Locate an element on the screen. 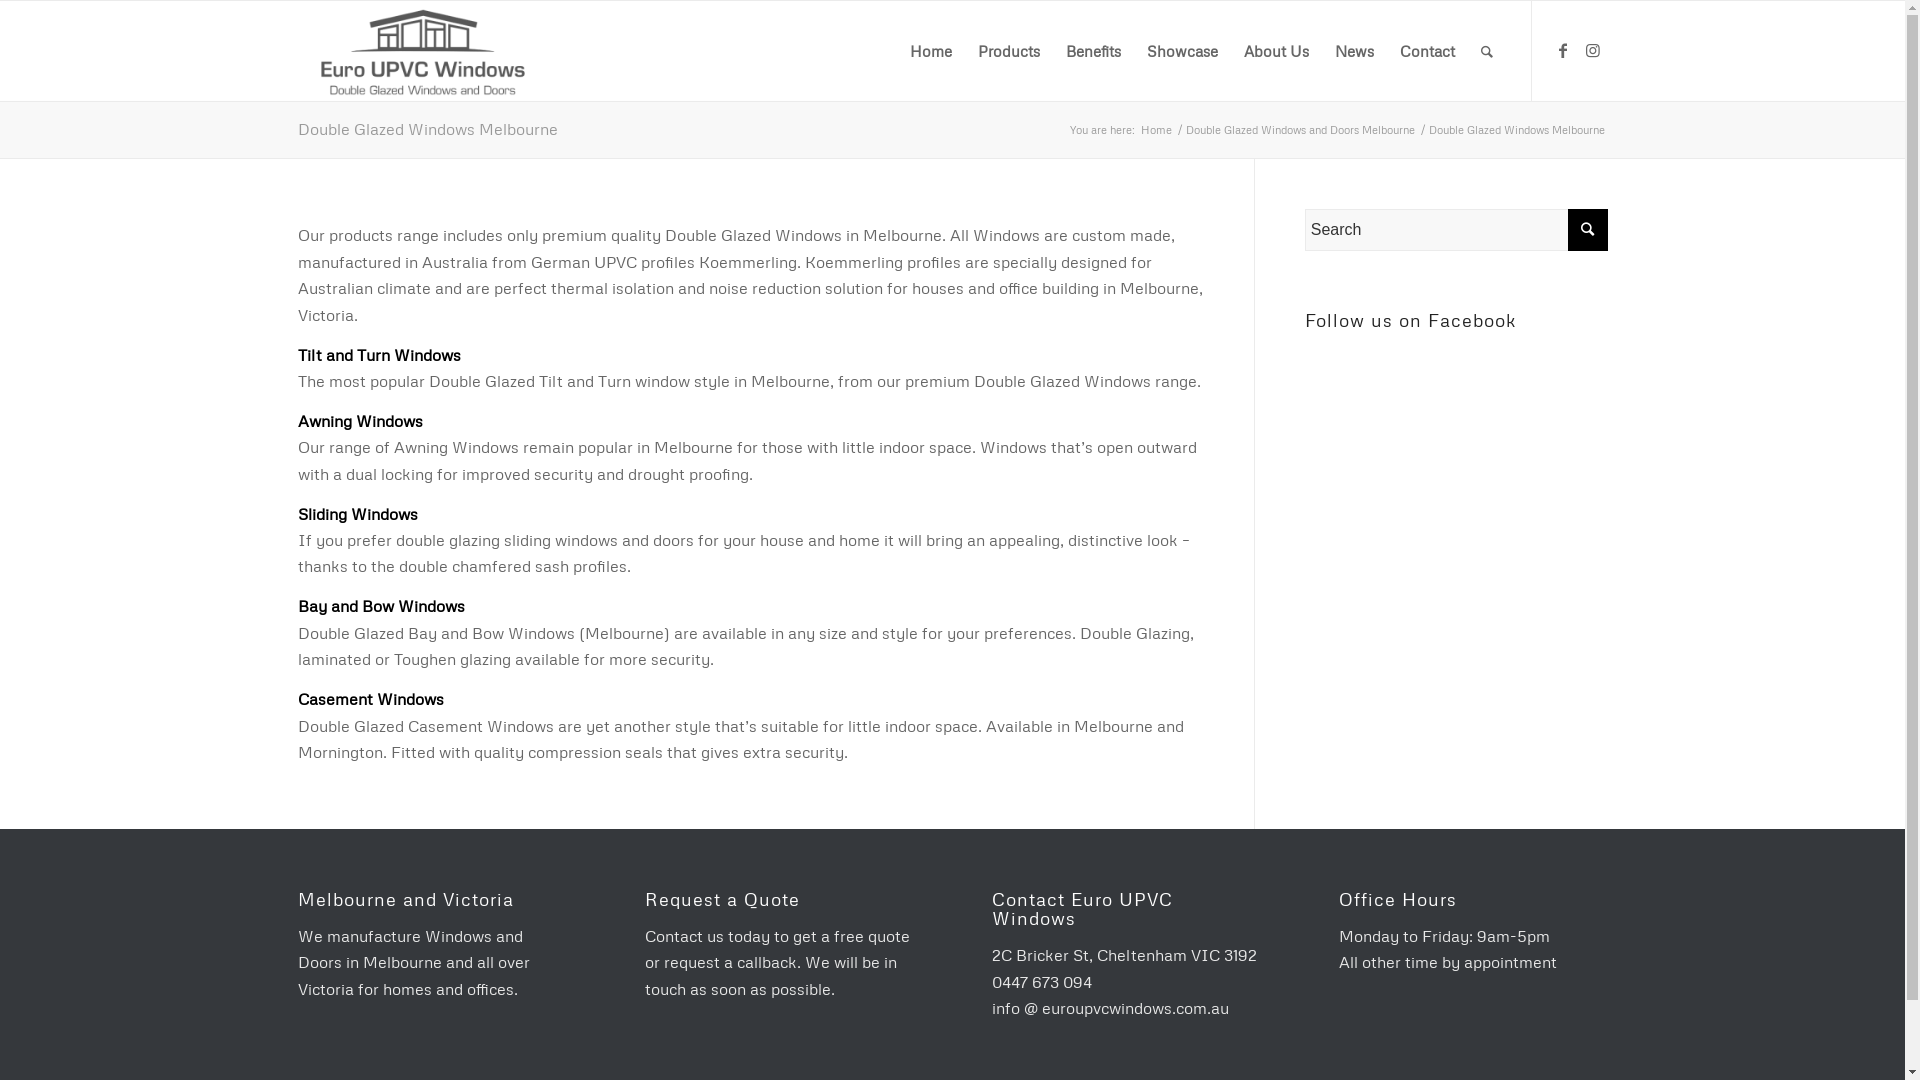  News is located at coordinates (1354, 51).